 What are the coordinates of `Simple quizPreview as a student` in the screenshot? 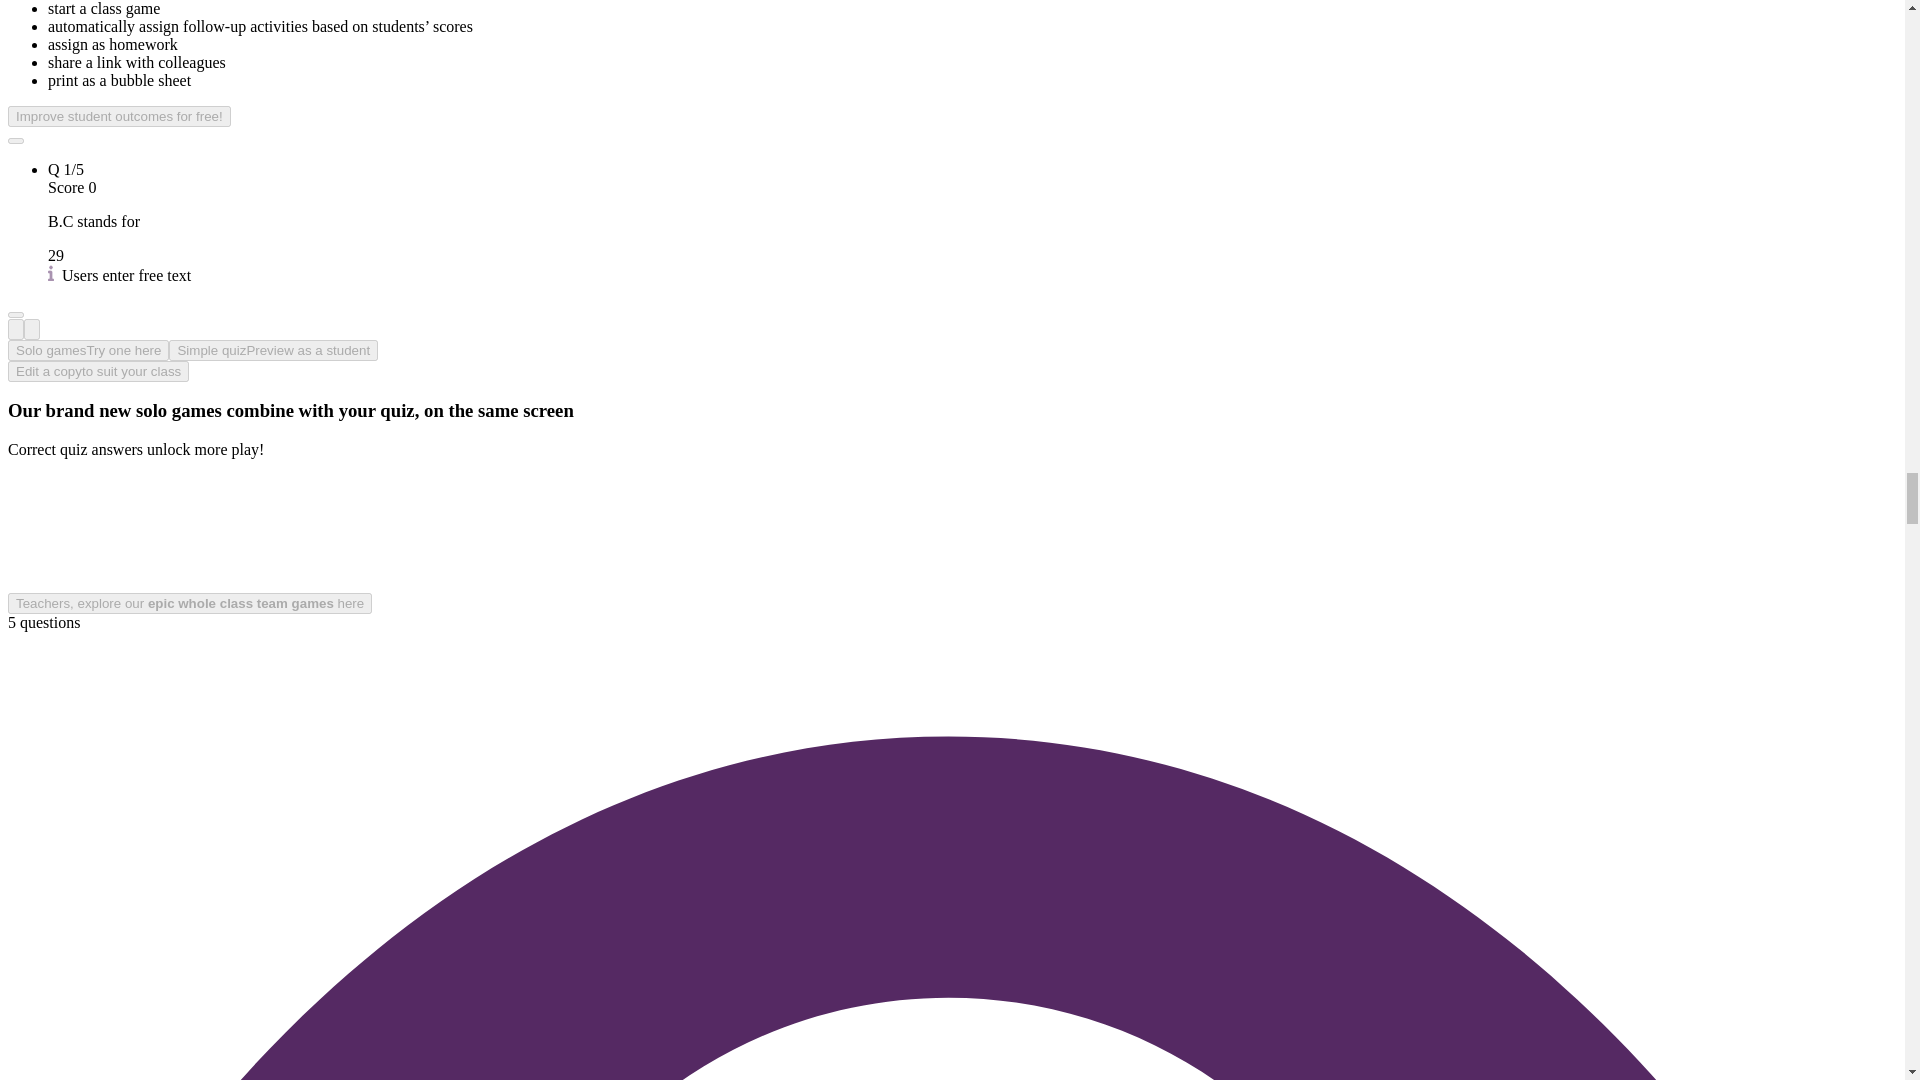 It's located at (273, 350).